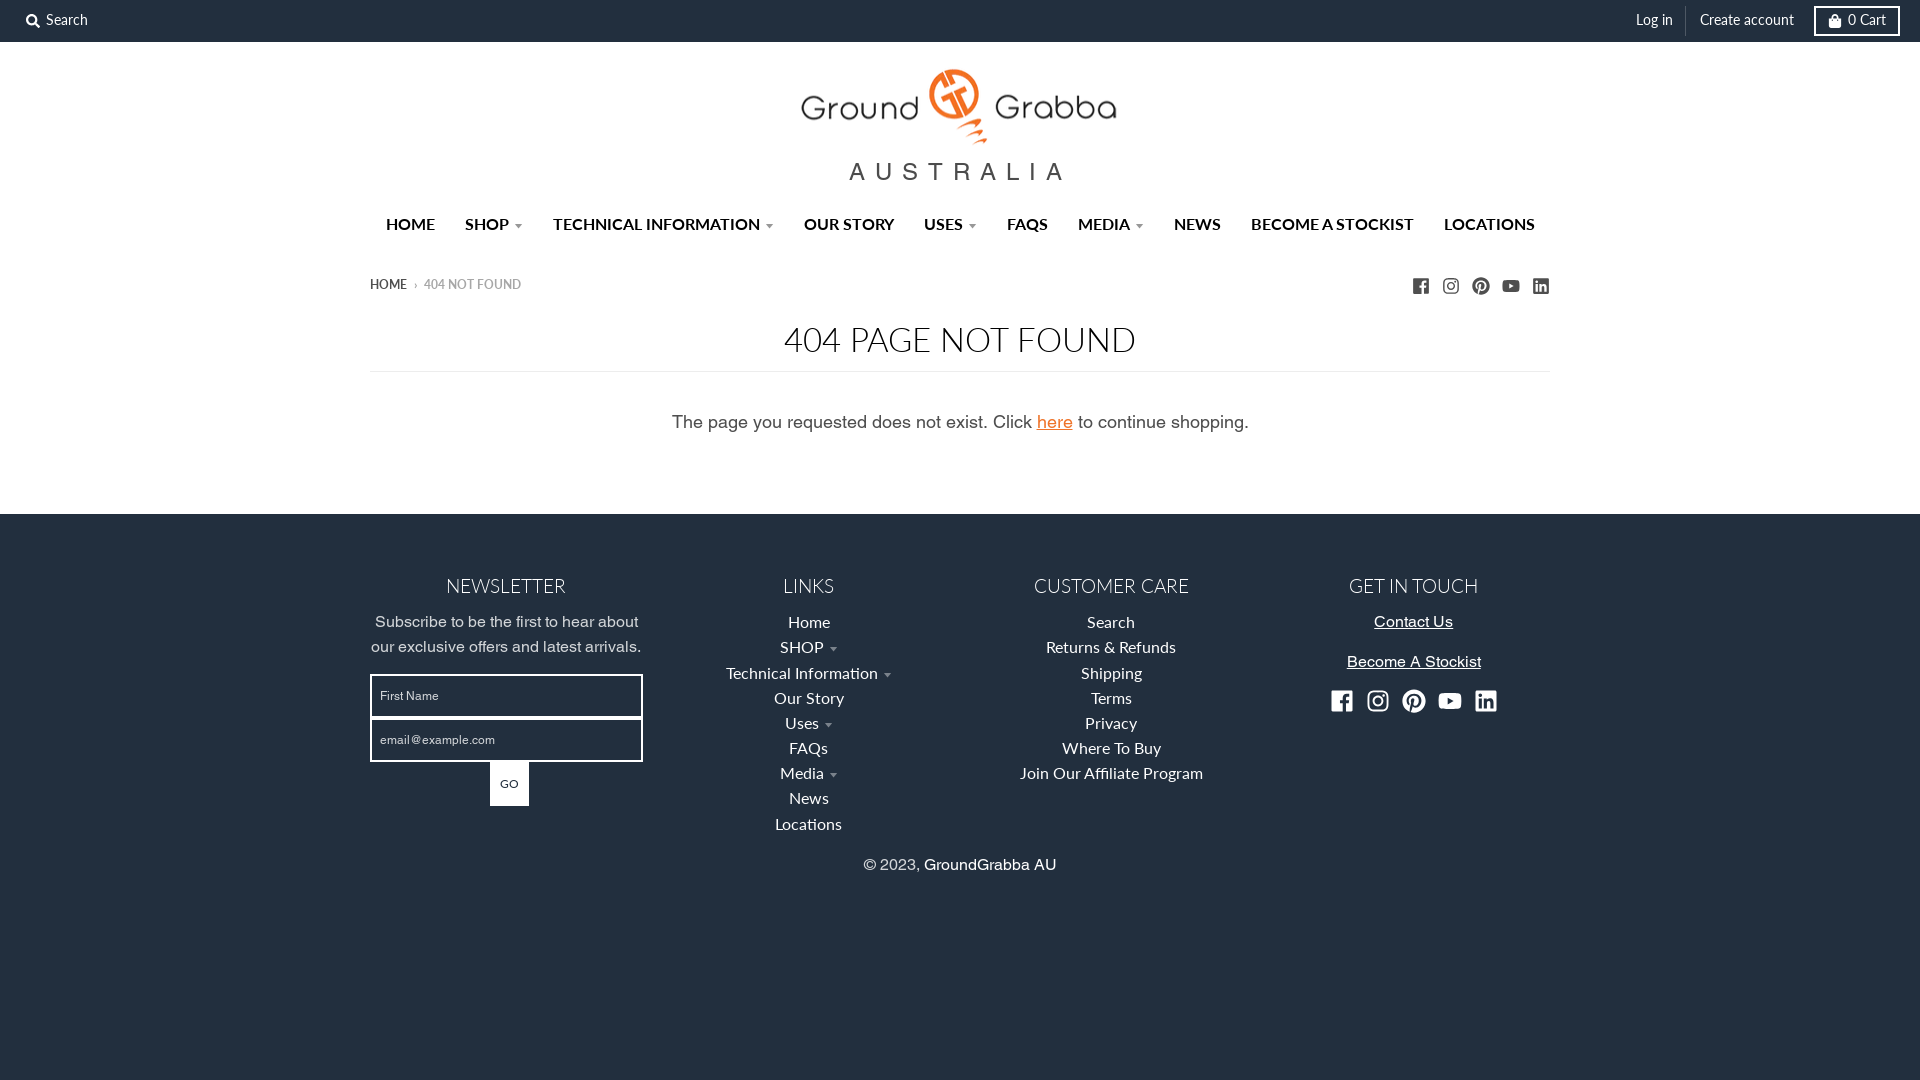 This screenshot has width=1920, height=1080. Describe the element at coordinates (809, 622) in the screenshot. I see `Home` at that location.